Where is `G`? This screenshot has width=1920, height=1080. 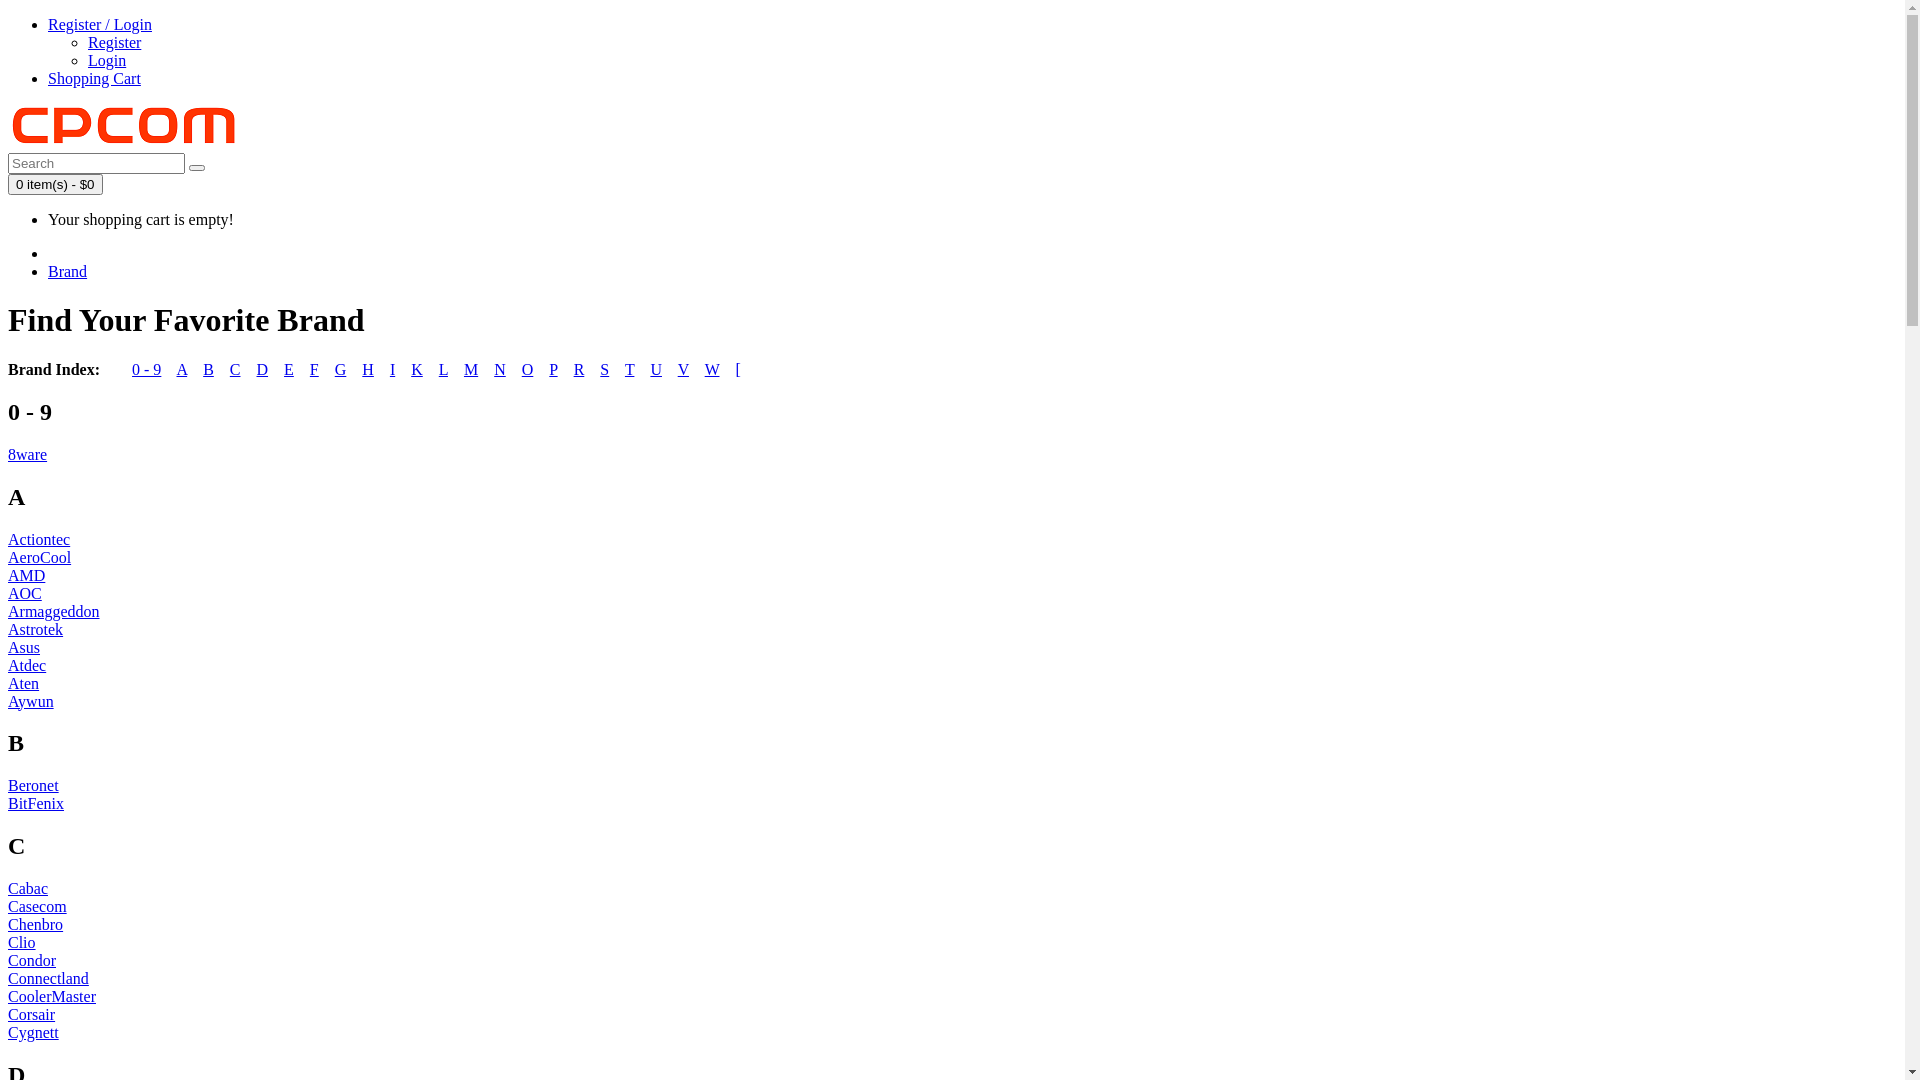 G is located at coordinates (341, 370).